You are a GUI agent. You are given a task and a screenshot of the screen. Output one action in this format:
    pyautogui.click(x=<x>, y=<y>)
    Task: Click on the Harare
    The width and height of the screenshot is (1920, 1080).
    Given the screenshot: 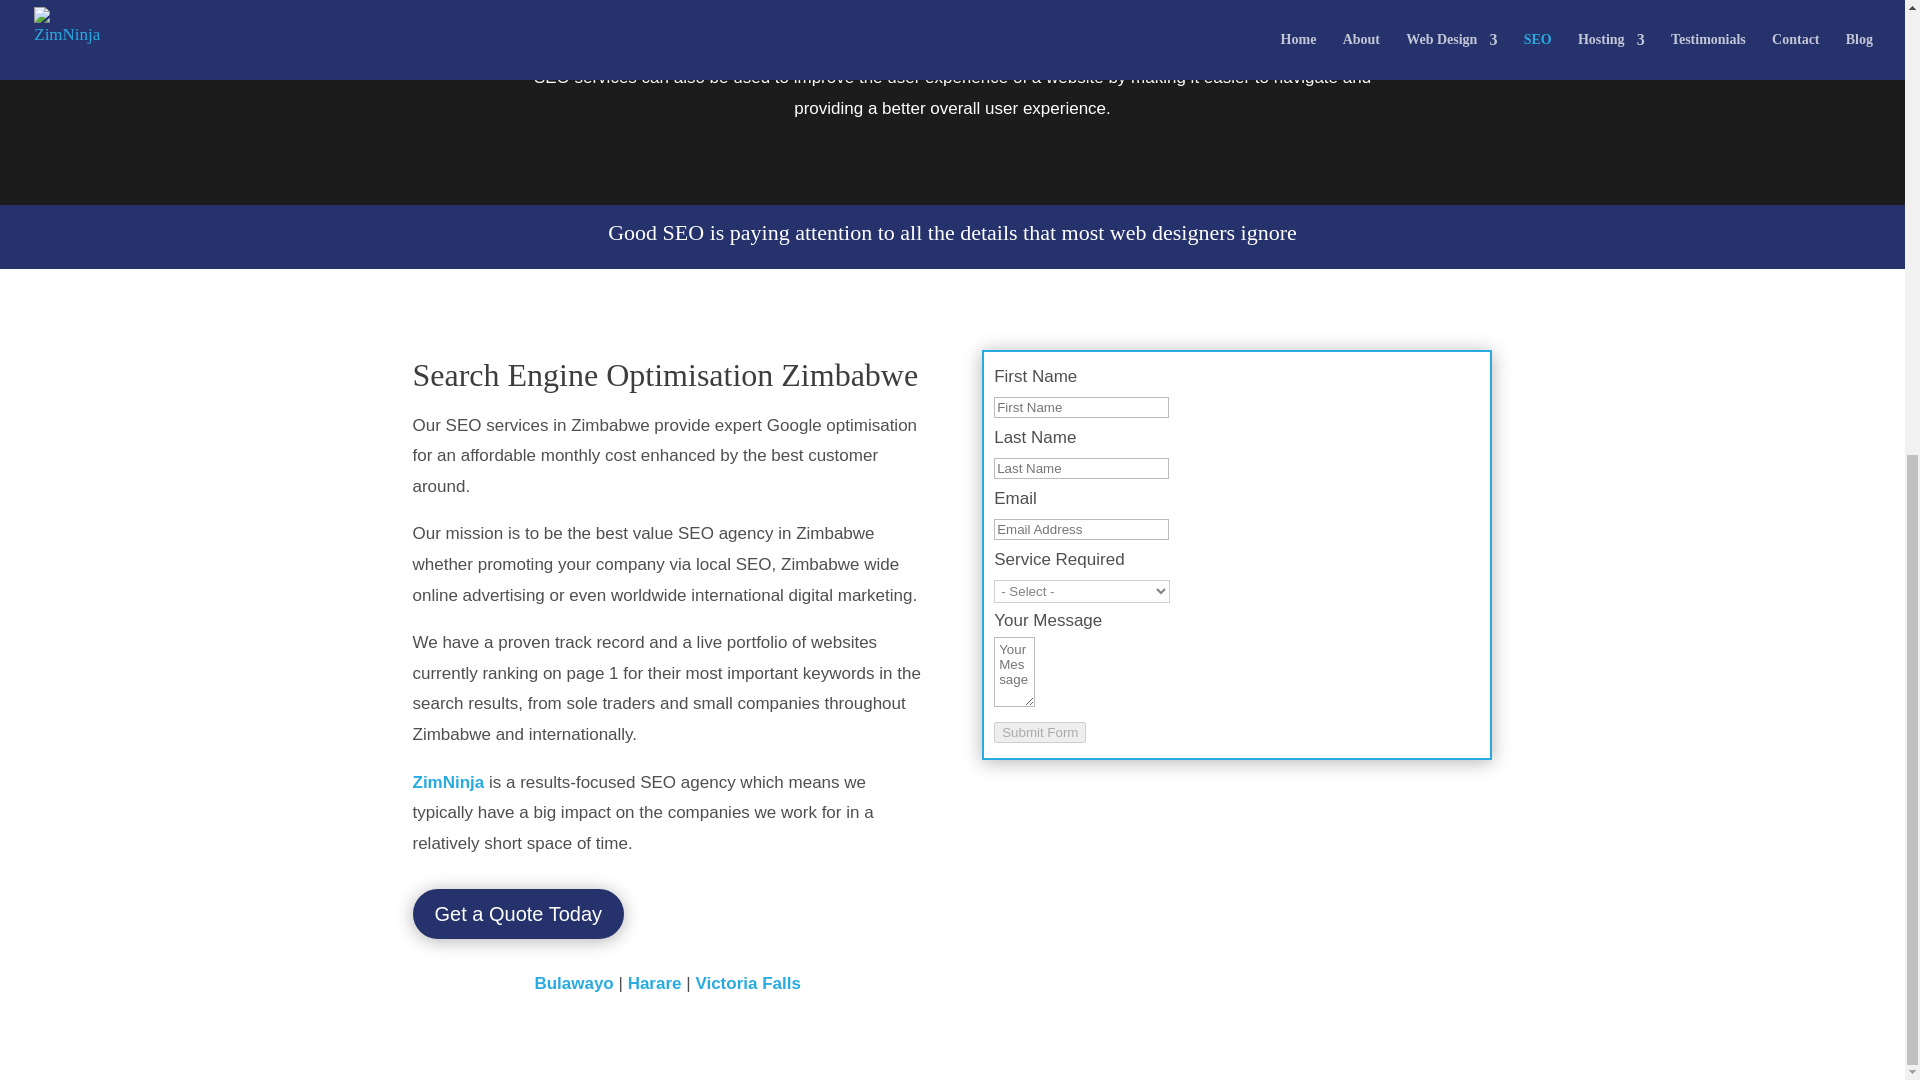 What is the action you would take?
    pyautogui.click(x=654, y=983)
    